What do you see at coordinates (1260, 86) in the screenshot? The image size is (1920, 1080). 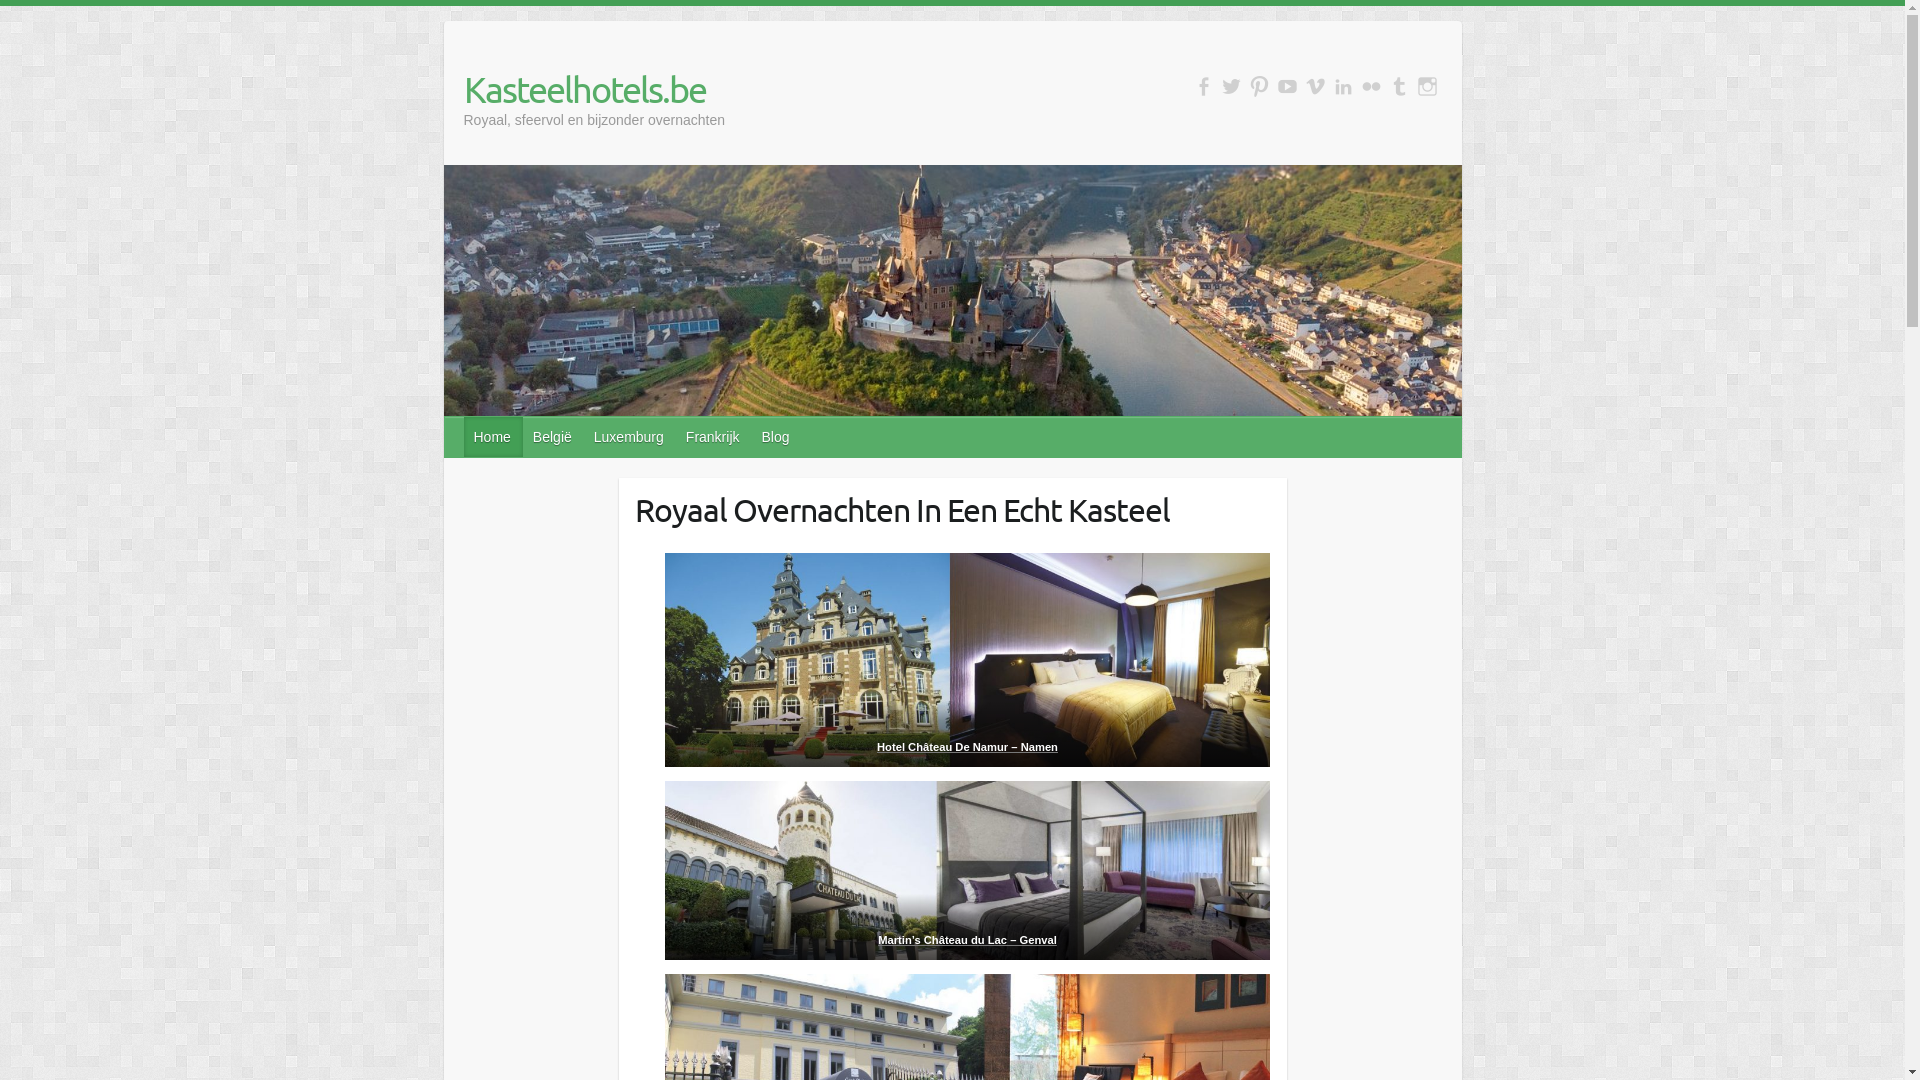 I see `Kasteelhotels.be op Pinterest` at bounding box center [1260, 86].